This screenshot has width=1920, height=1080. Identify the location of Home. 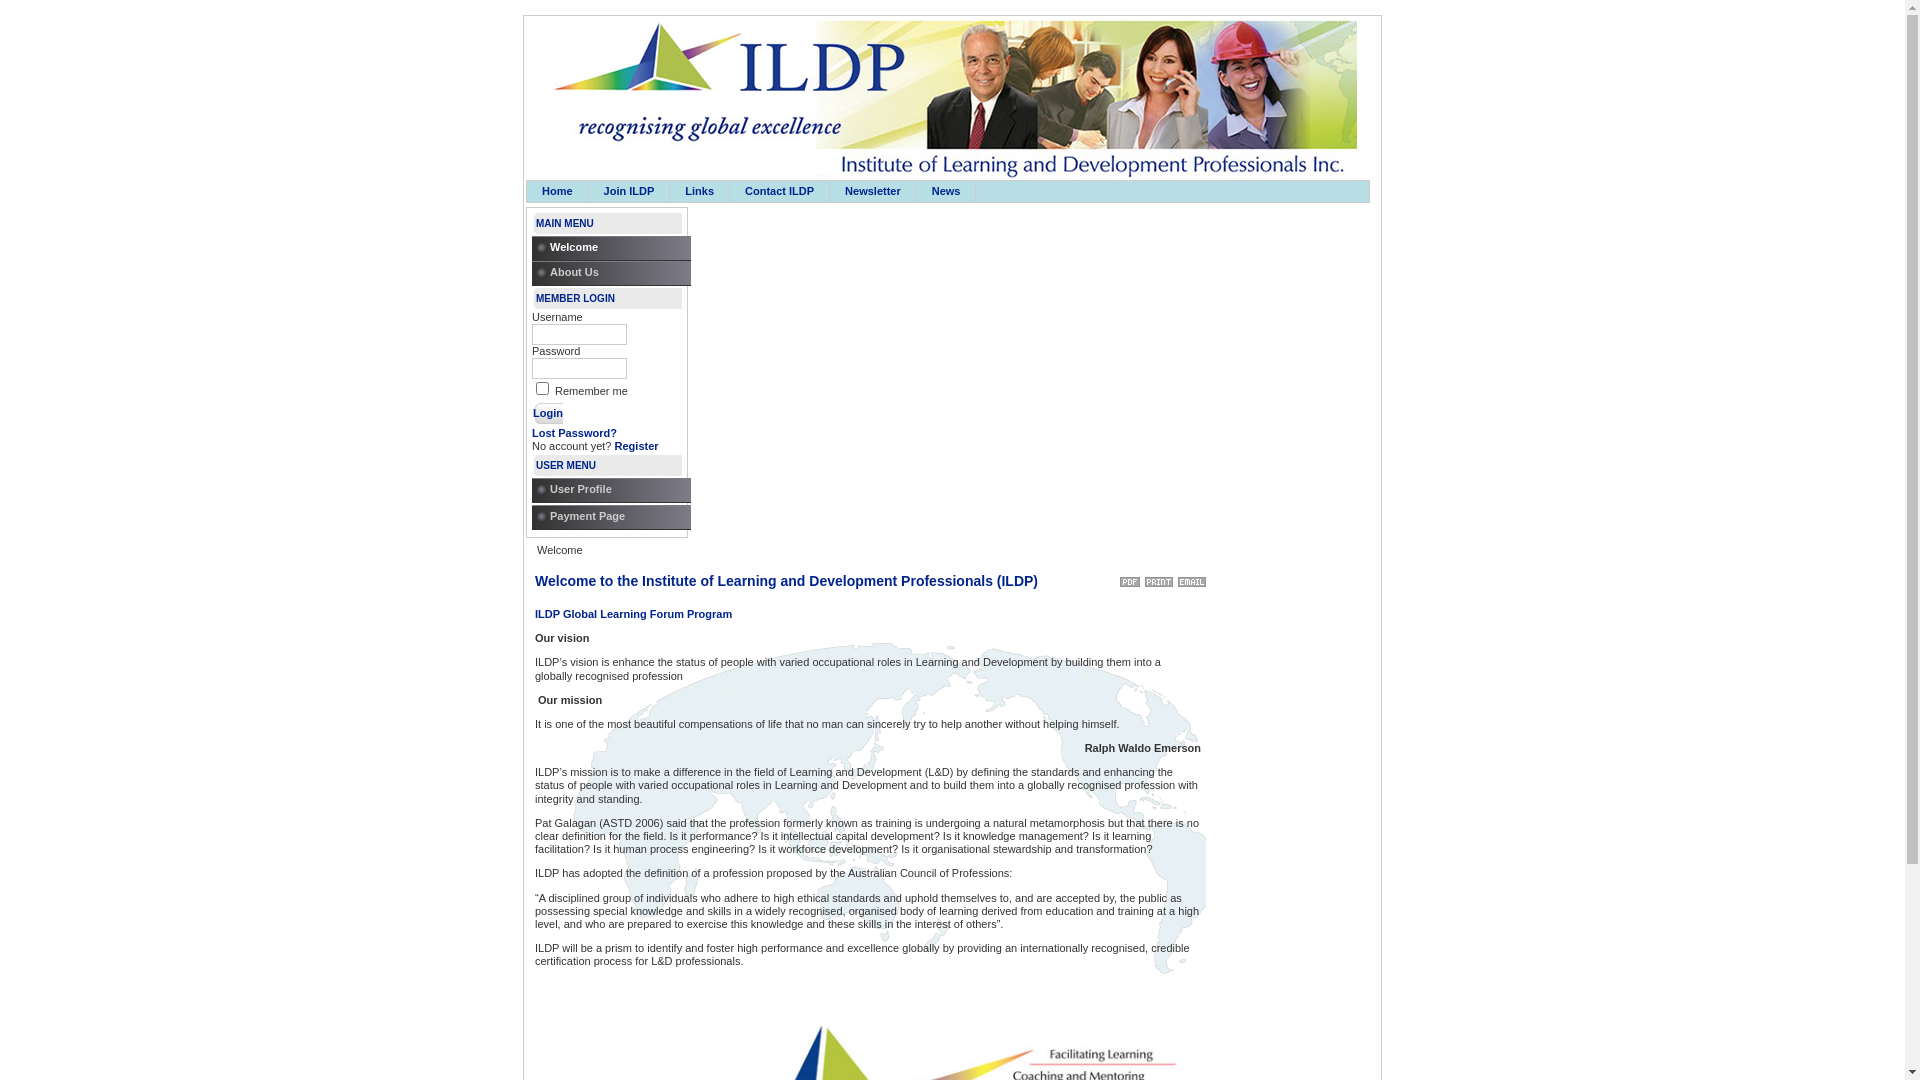
(558, 192).